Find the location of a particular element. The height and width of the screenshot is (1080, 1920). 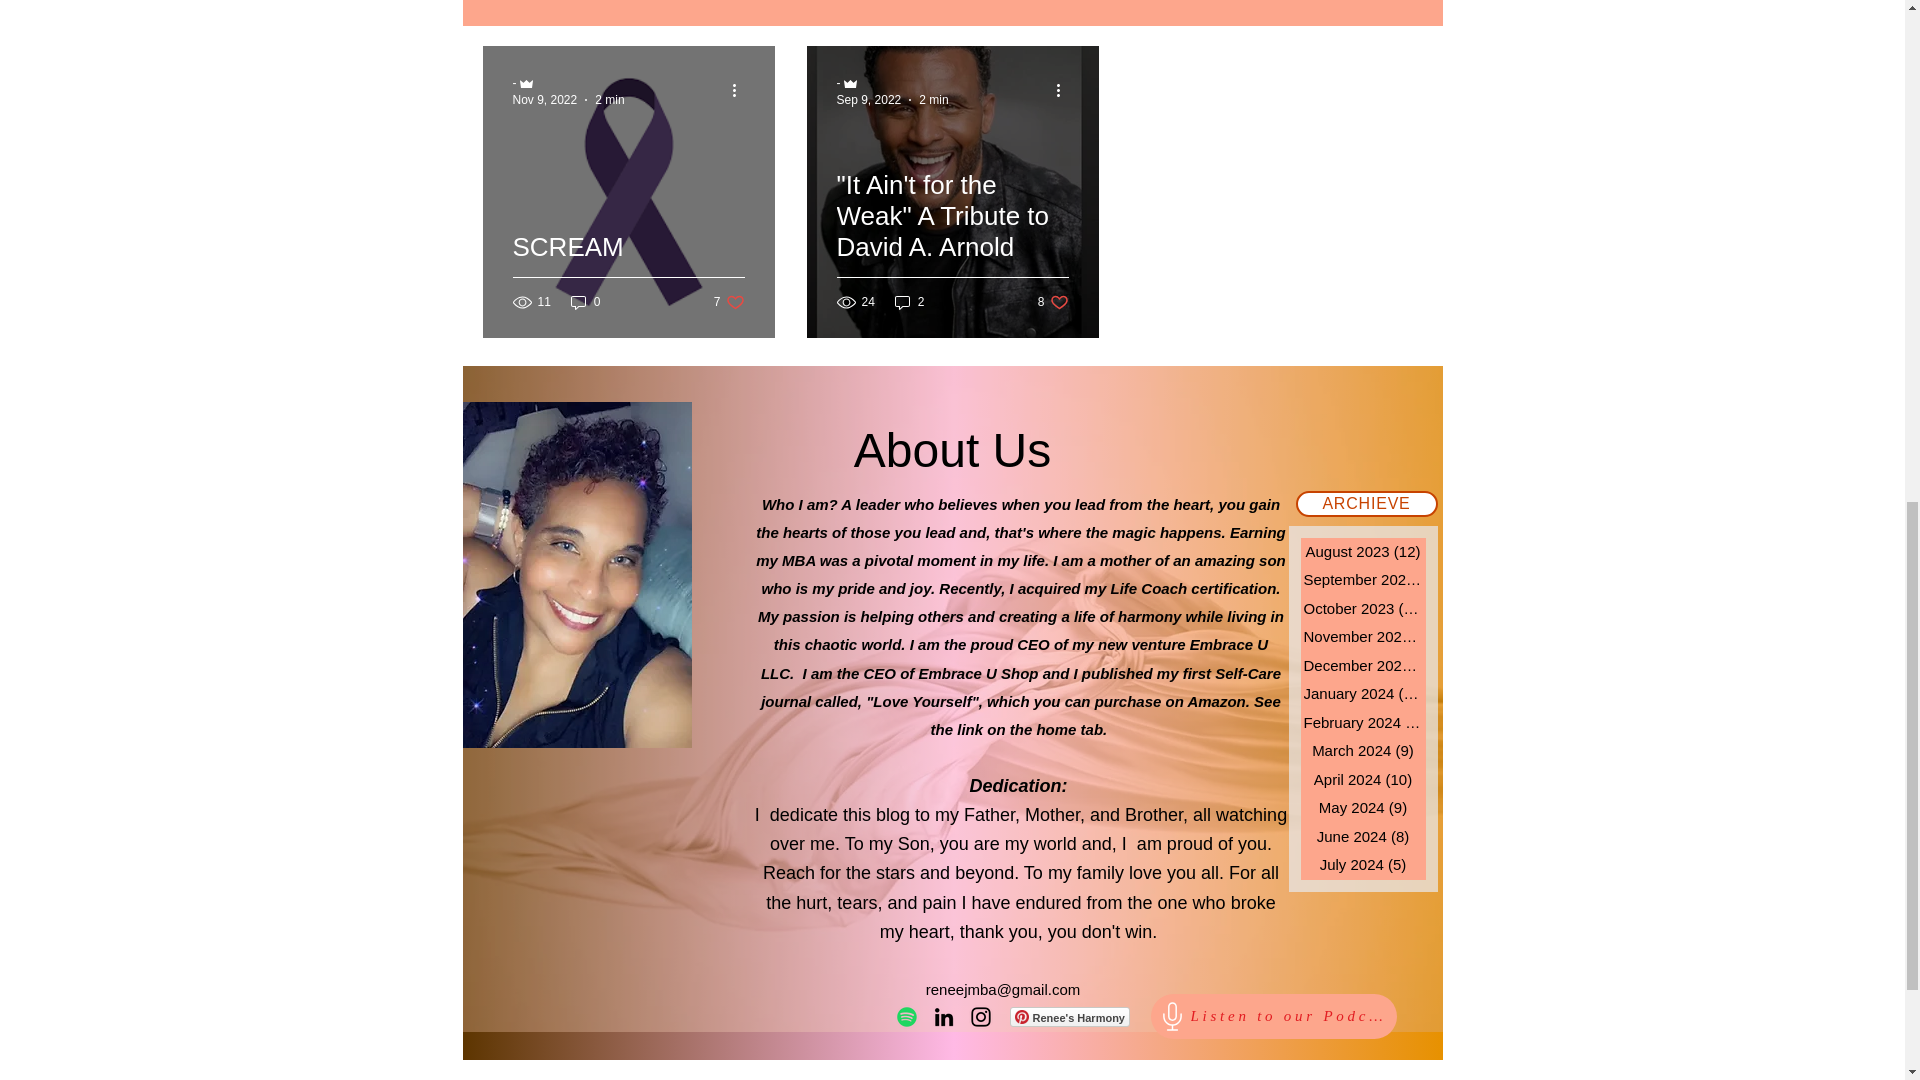

SCREAM is located at coordinates (628, 271).